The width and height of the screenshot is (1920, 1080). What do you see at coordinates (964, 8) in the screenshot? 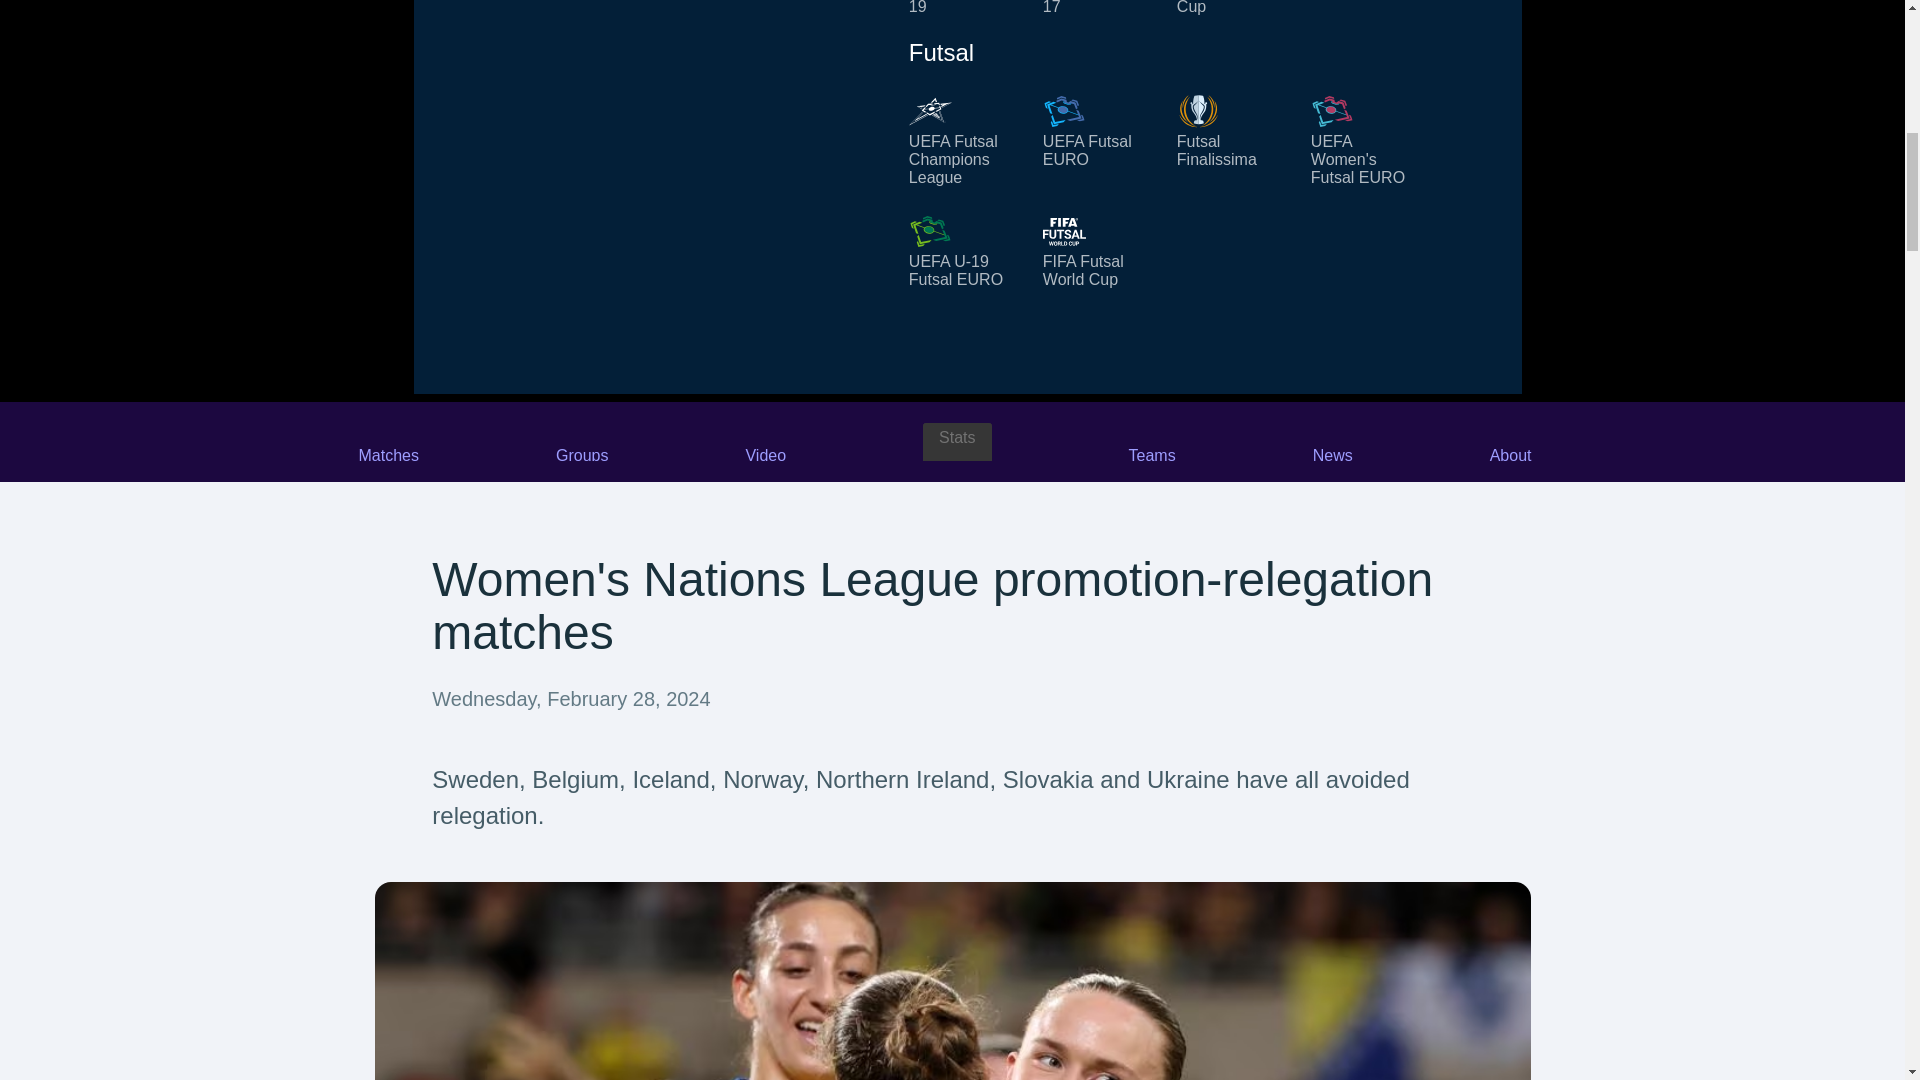
I see `UEFA Under-19` at bounding box center [964, 8].